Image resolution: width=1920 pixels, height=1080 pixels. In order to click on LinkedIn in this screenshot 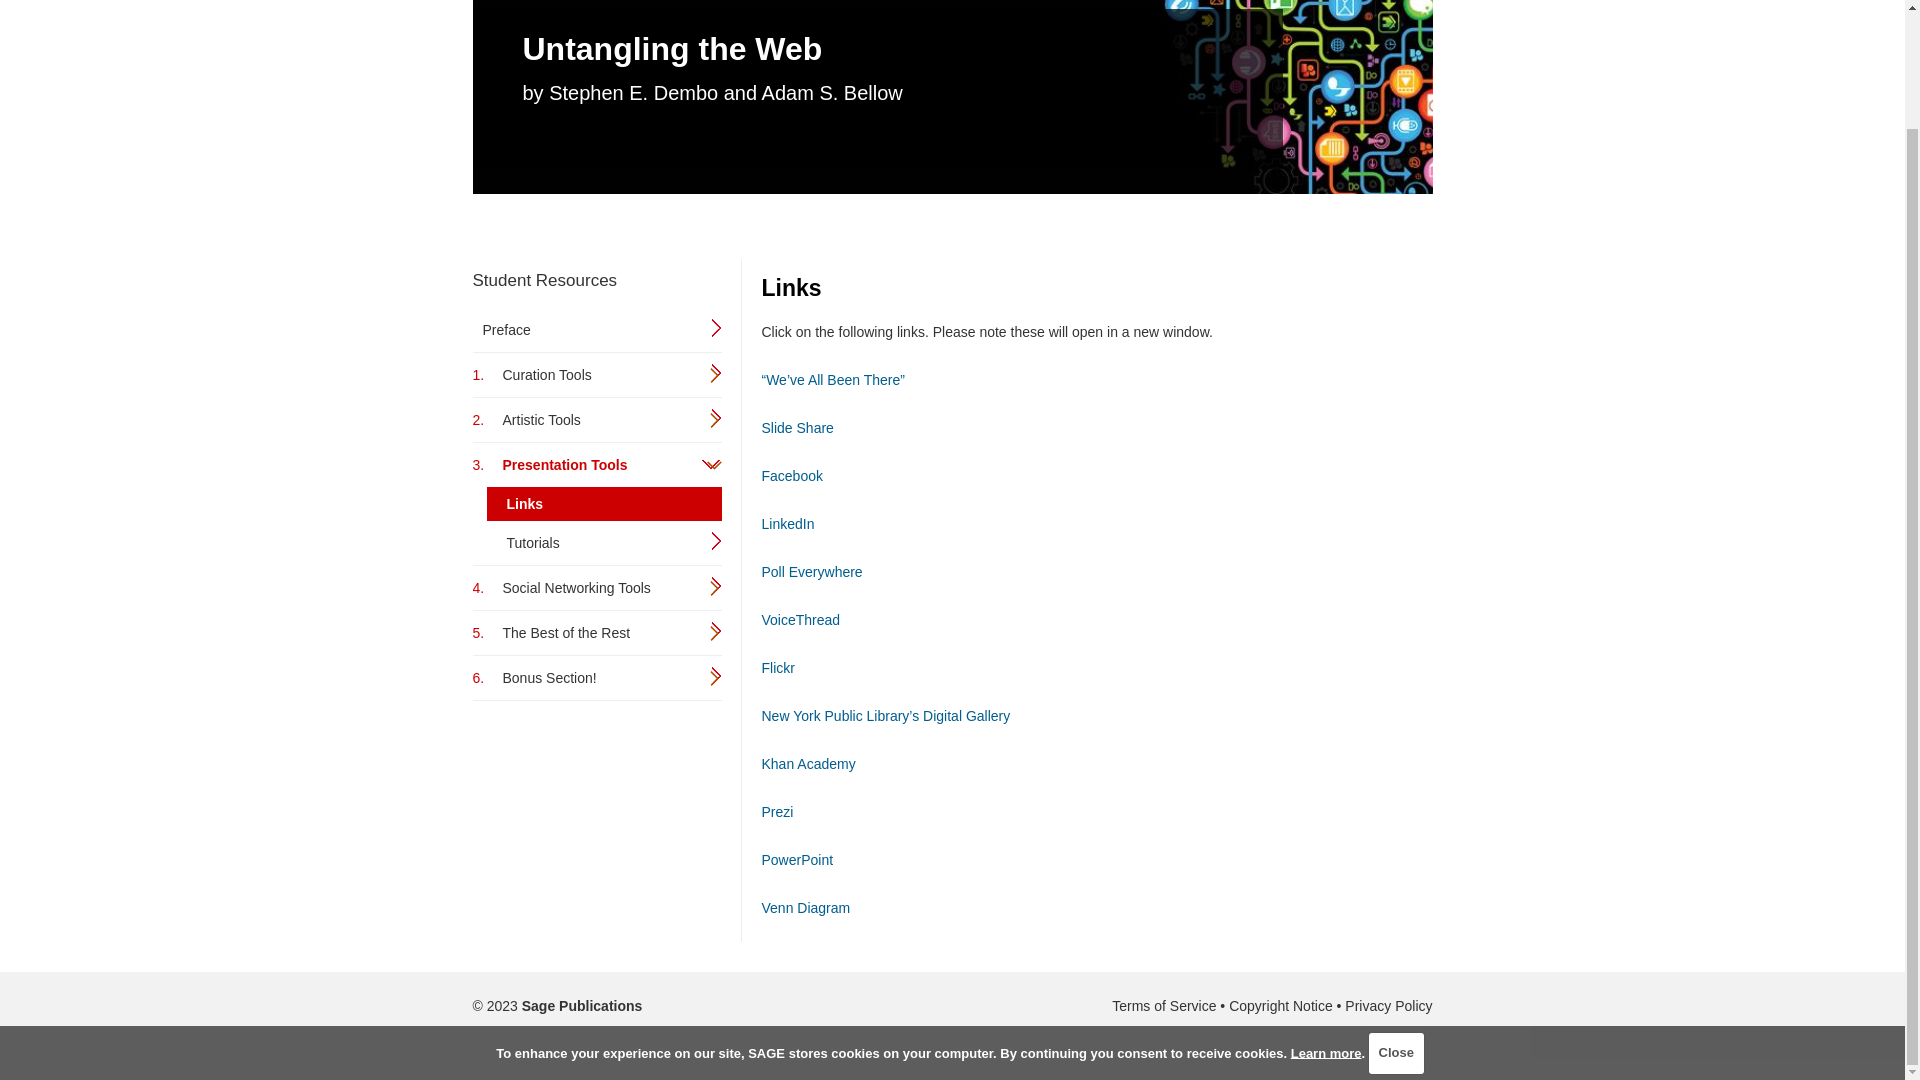, I will do `click(788, 524)`.